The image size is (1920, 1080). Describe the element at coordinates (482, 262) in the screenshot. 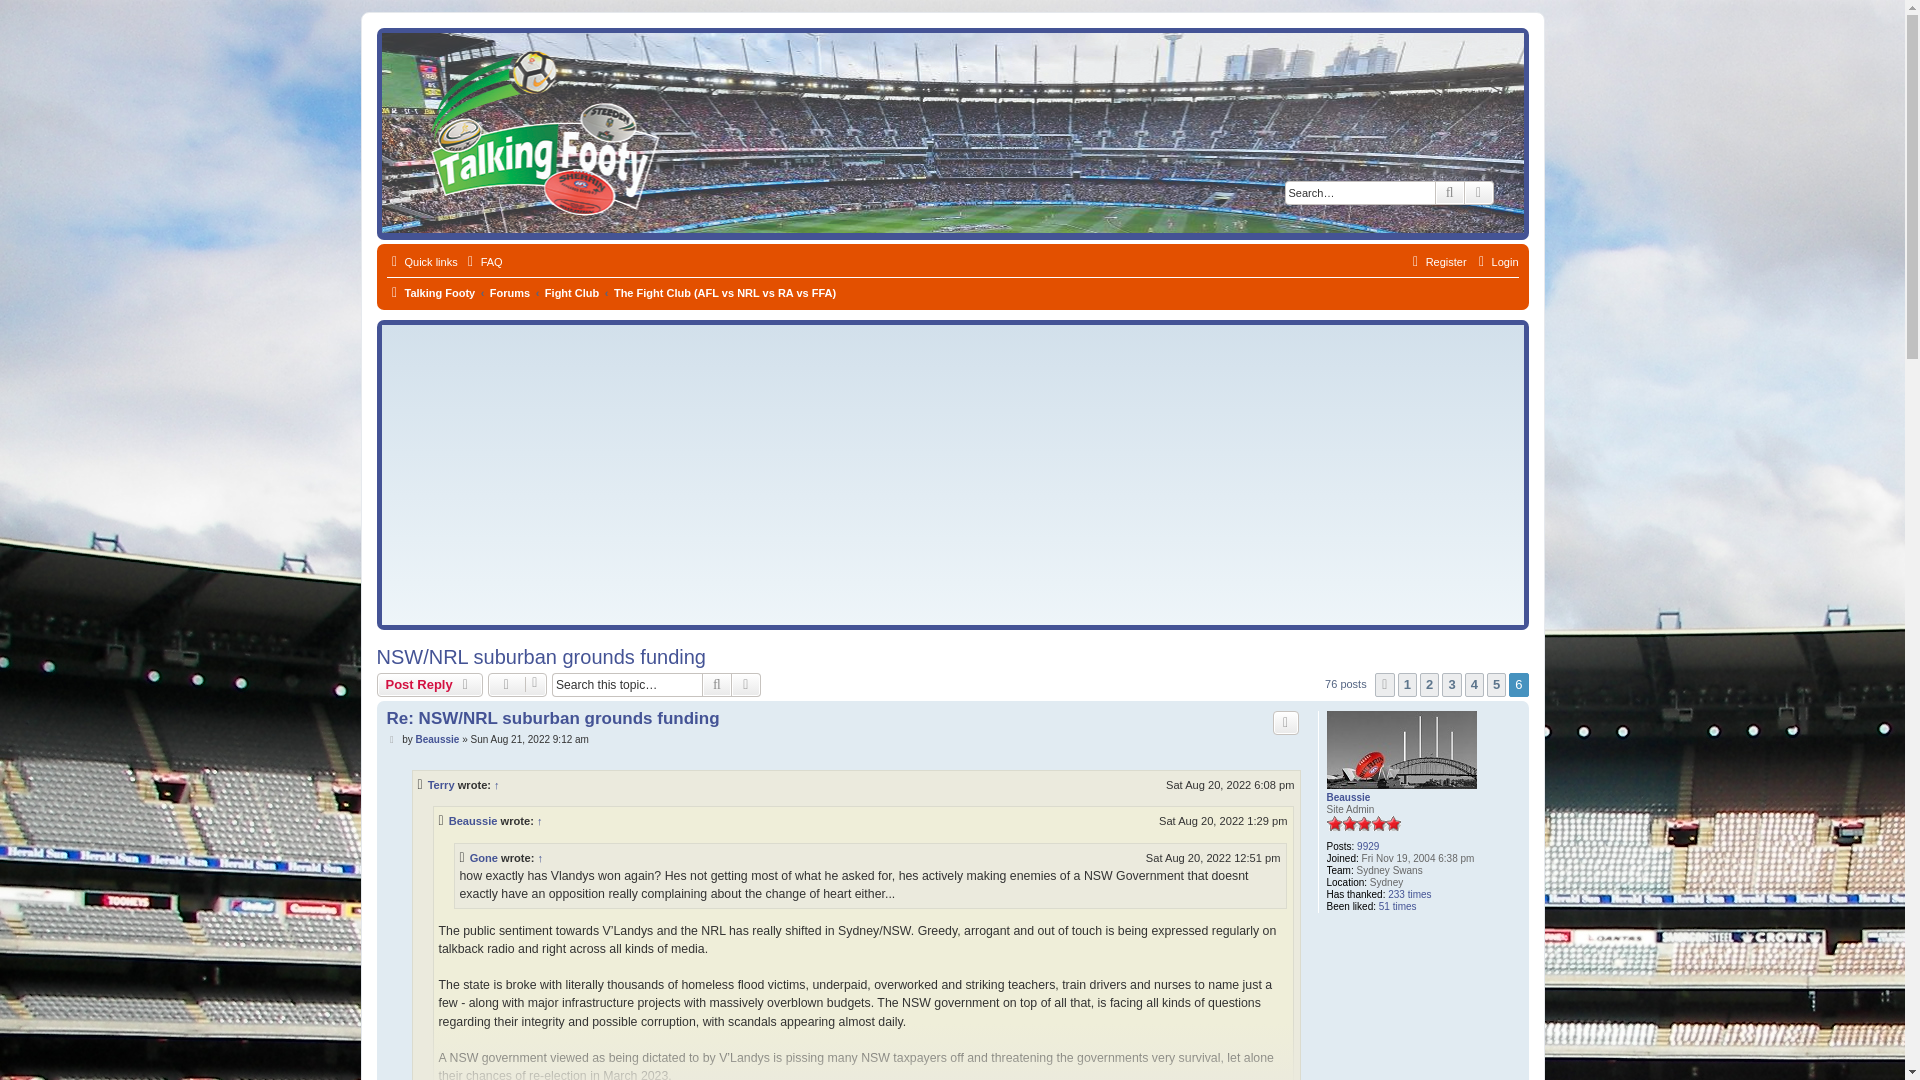

I see `Frequently Asked Questions` at that location.